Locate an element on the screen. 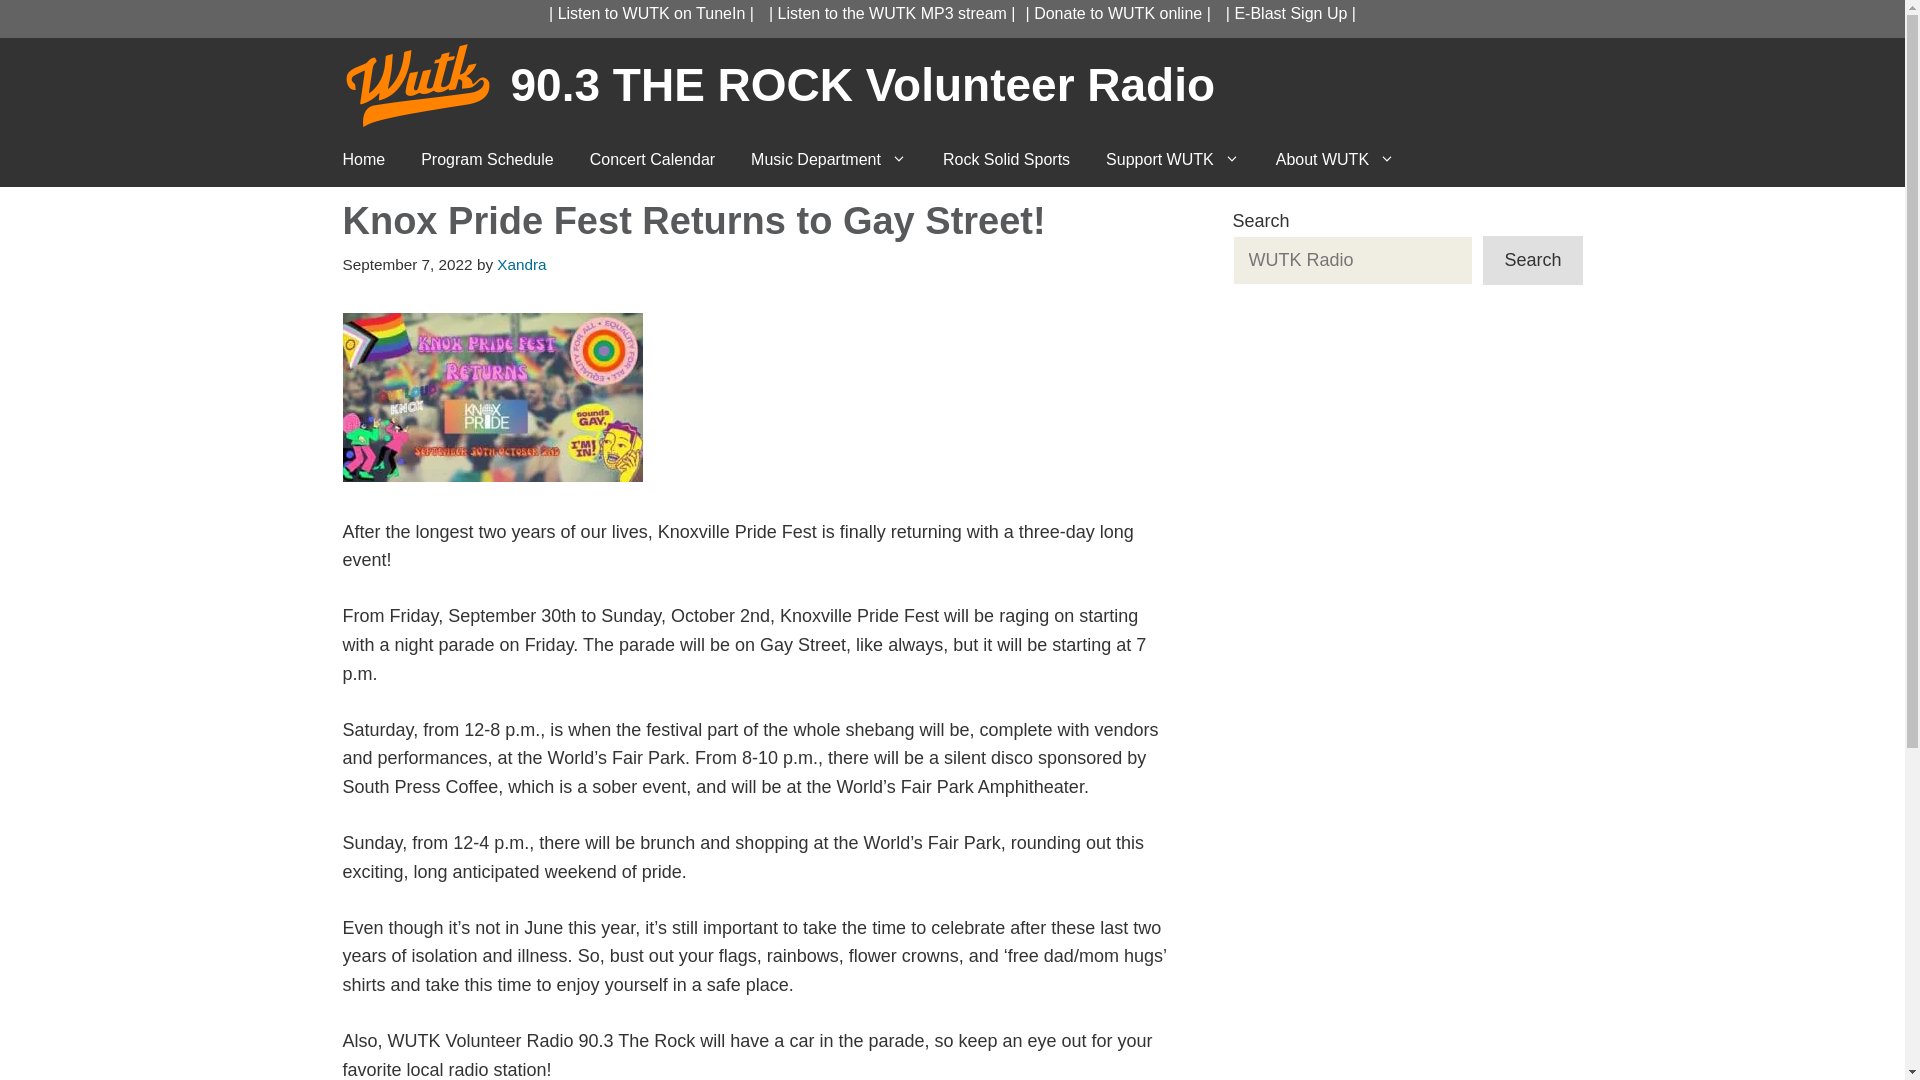  90.3 THE ROCK Volunteer Radio is located at coordinates (862, 85).